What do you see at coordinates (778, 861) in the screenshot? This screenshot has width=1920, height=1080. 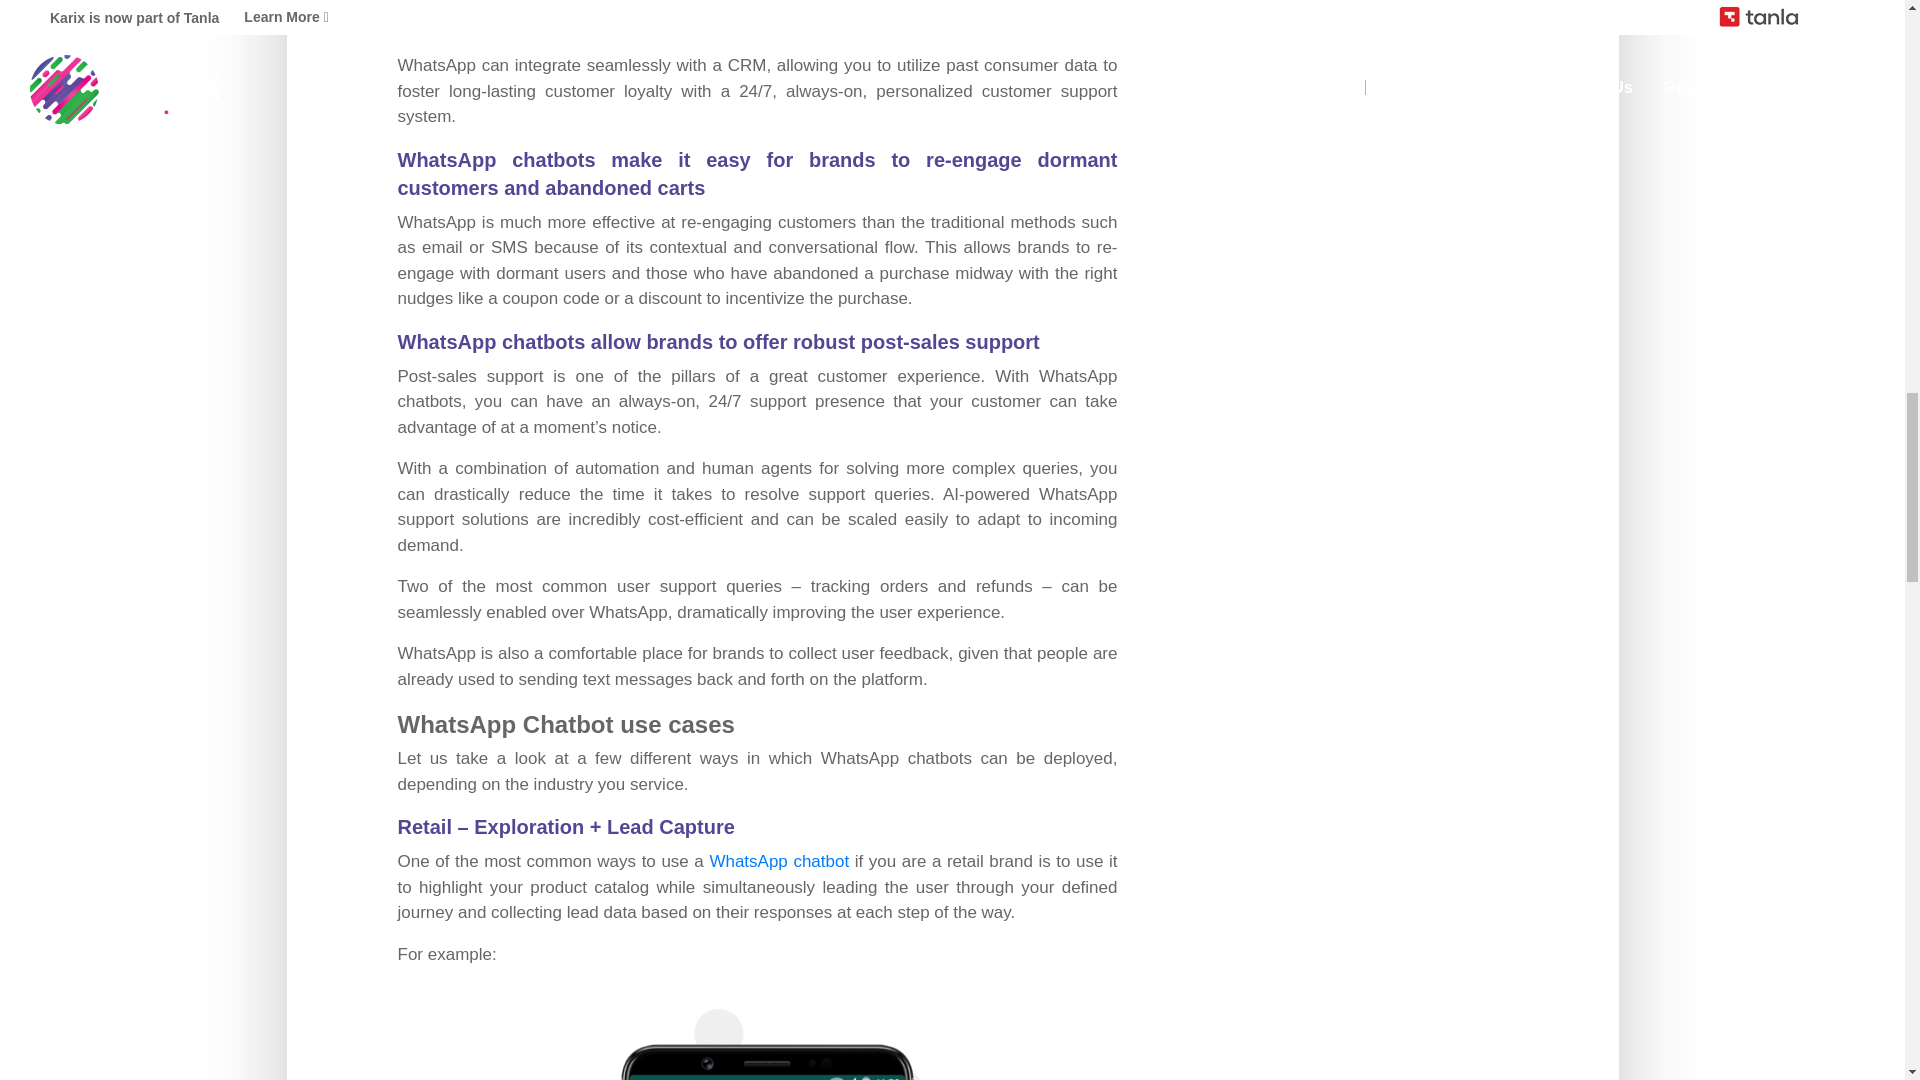 I see `WhatsApp chatbots` at bounding box center [778, 861].